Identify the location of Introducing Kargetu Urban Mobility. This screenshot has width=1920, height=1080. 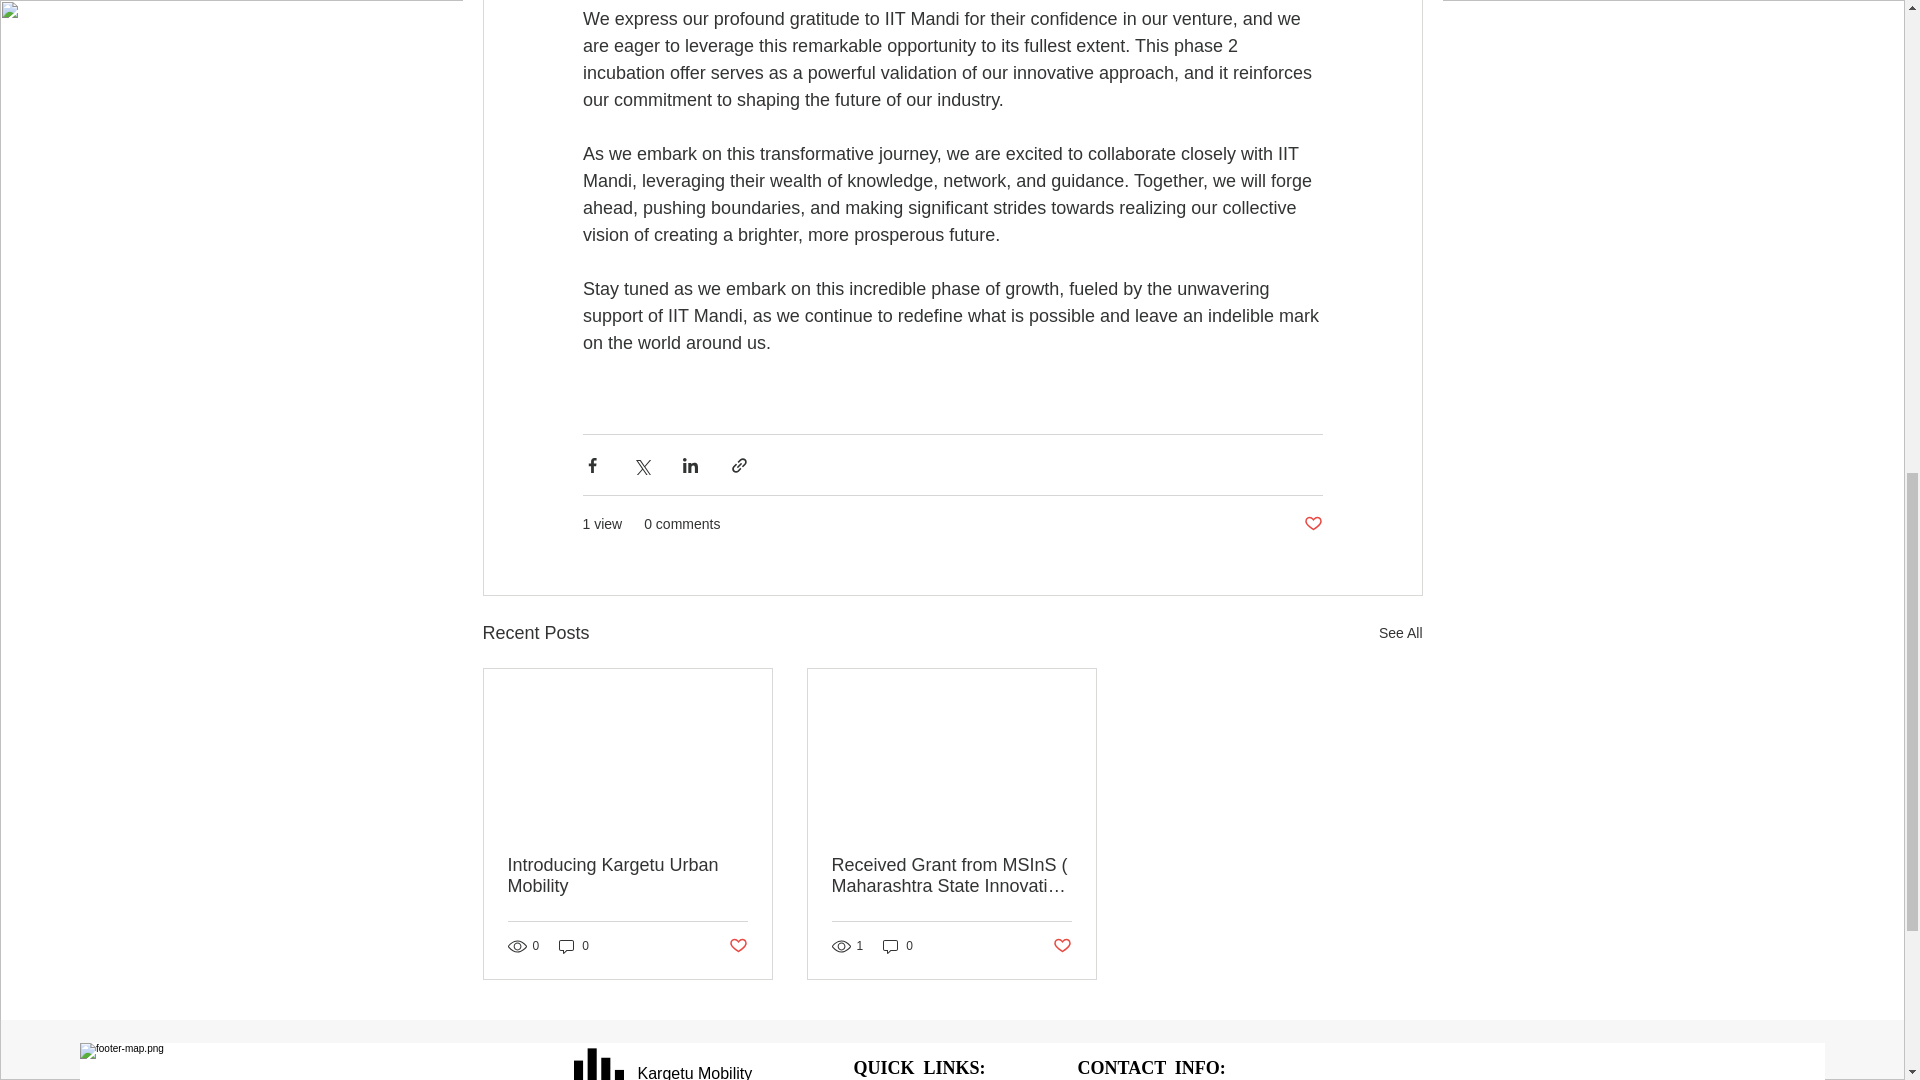
(628, 876).